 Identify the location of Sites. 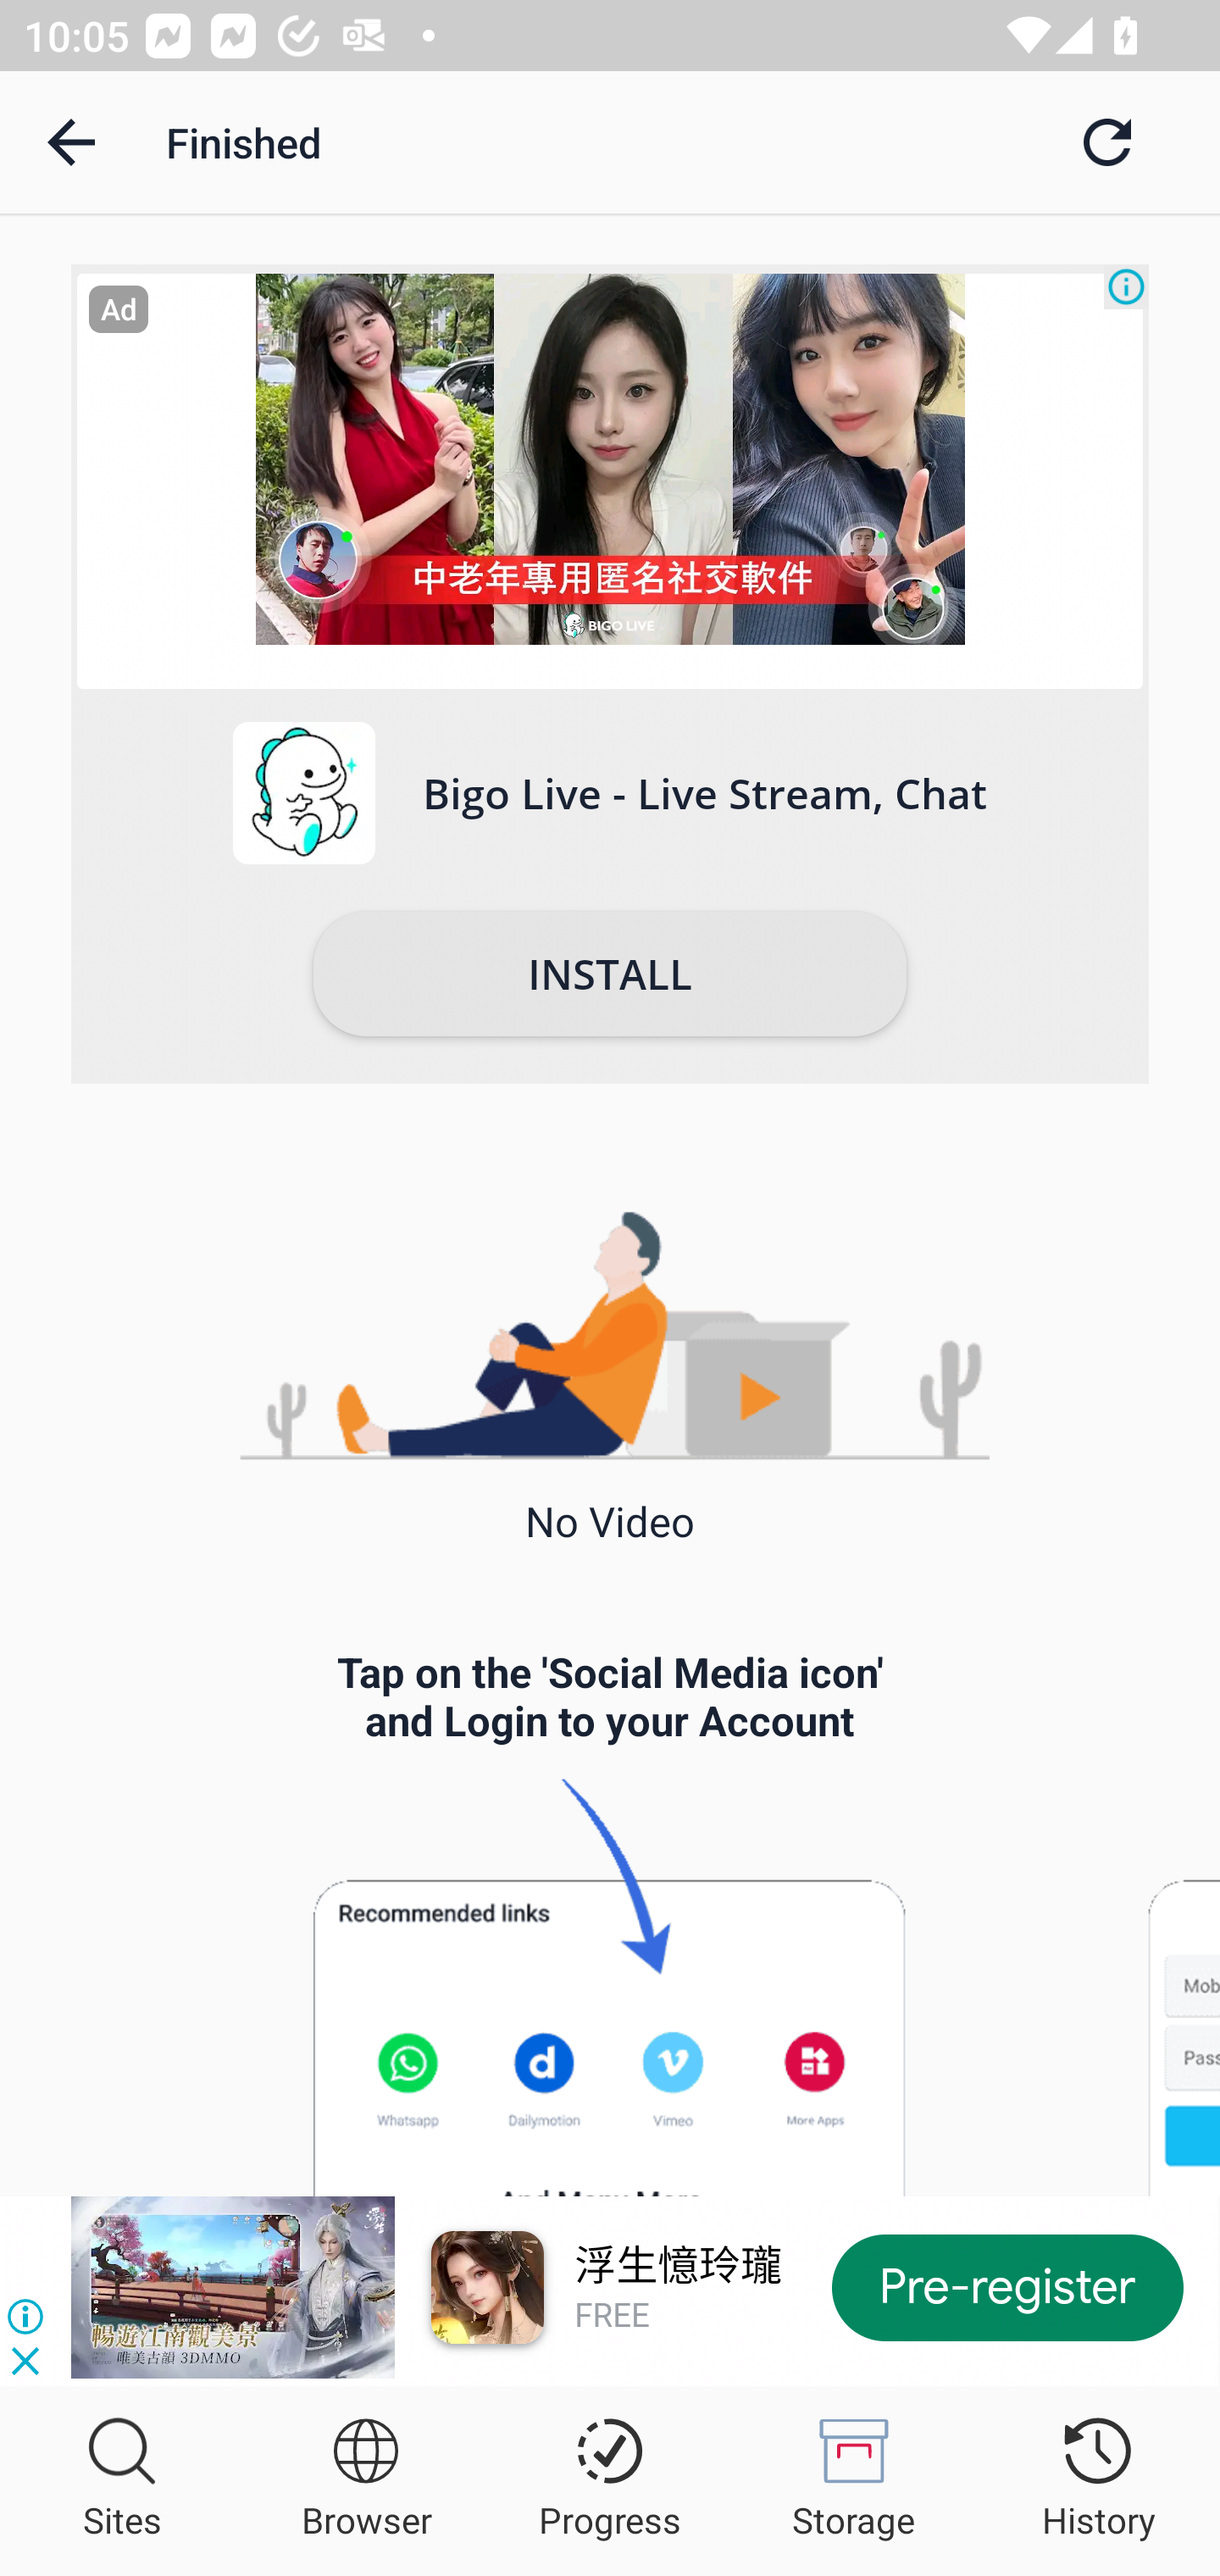
(122, 2480).